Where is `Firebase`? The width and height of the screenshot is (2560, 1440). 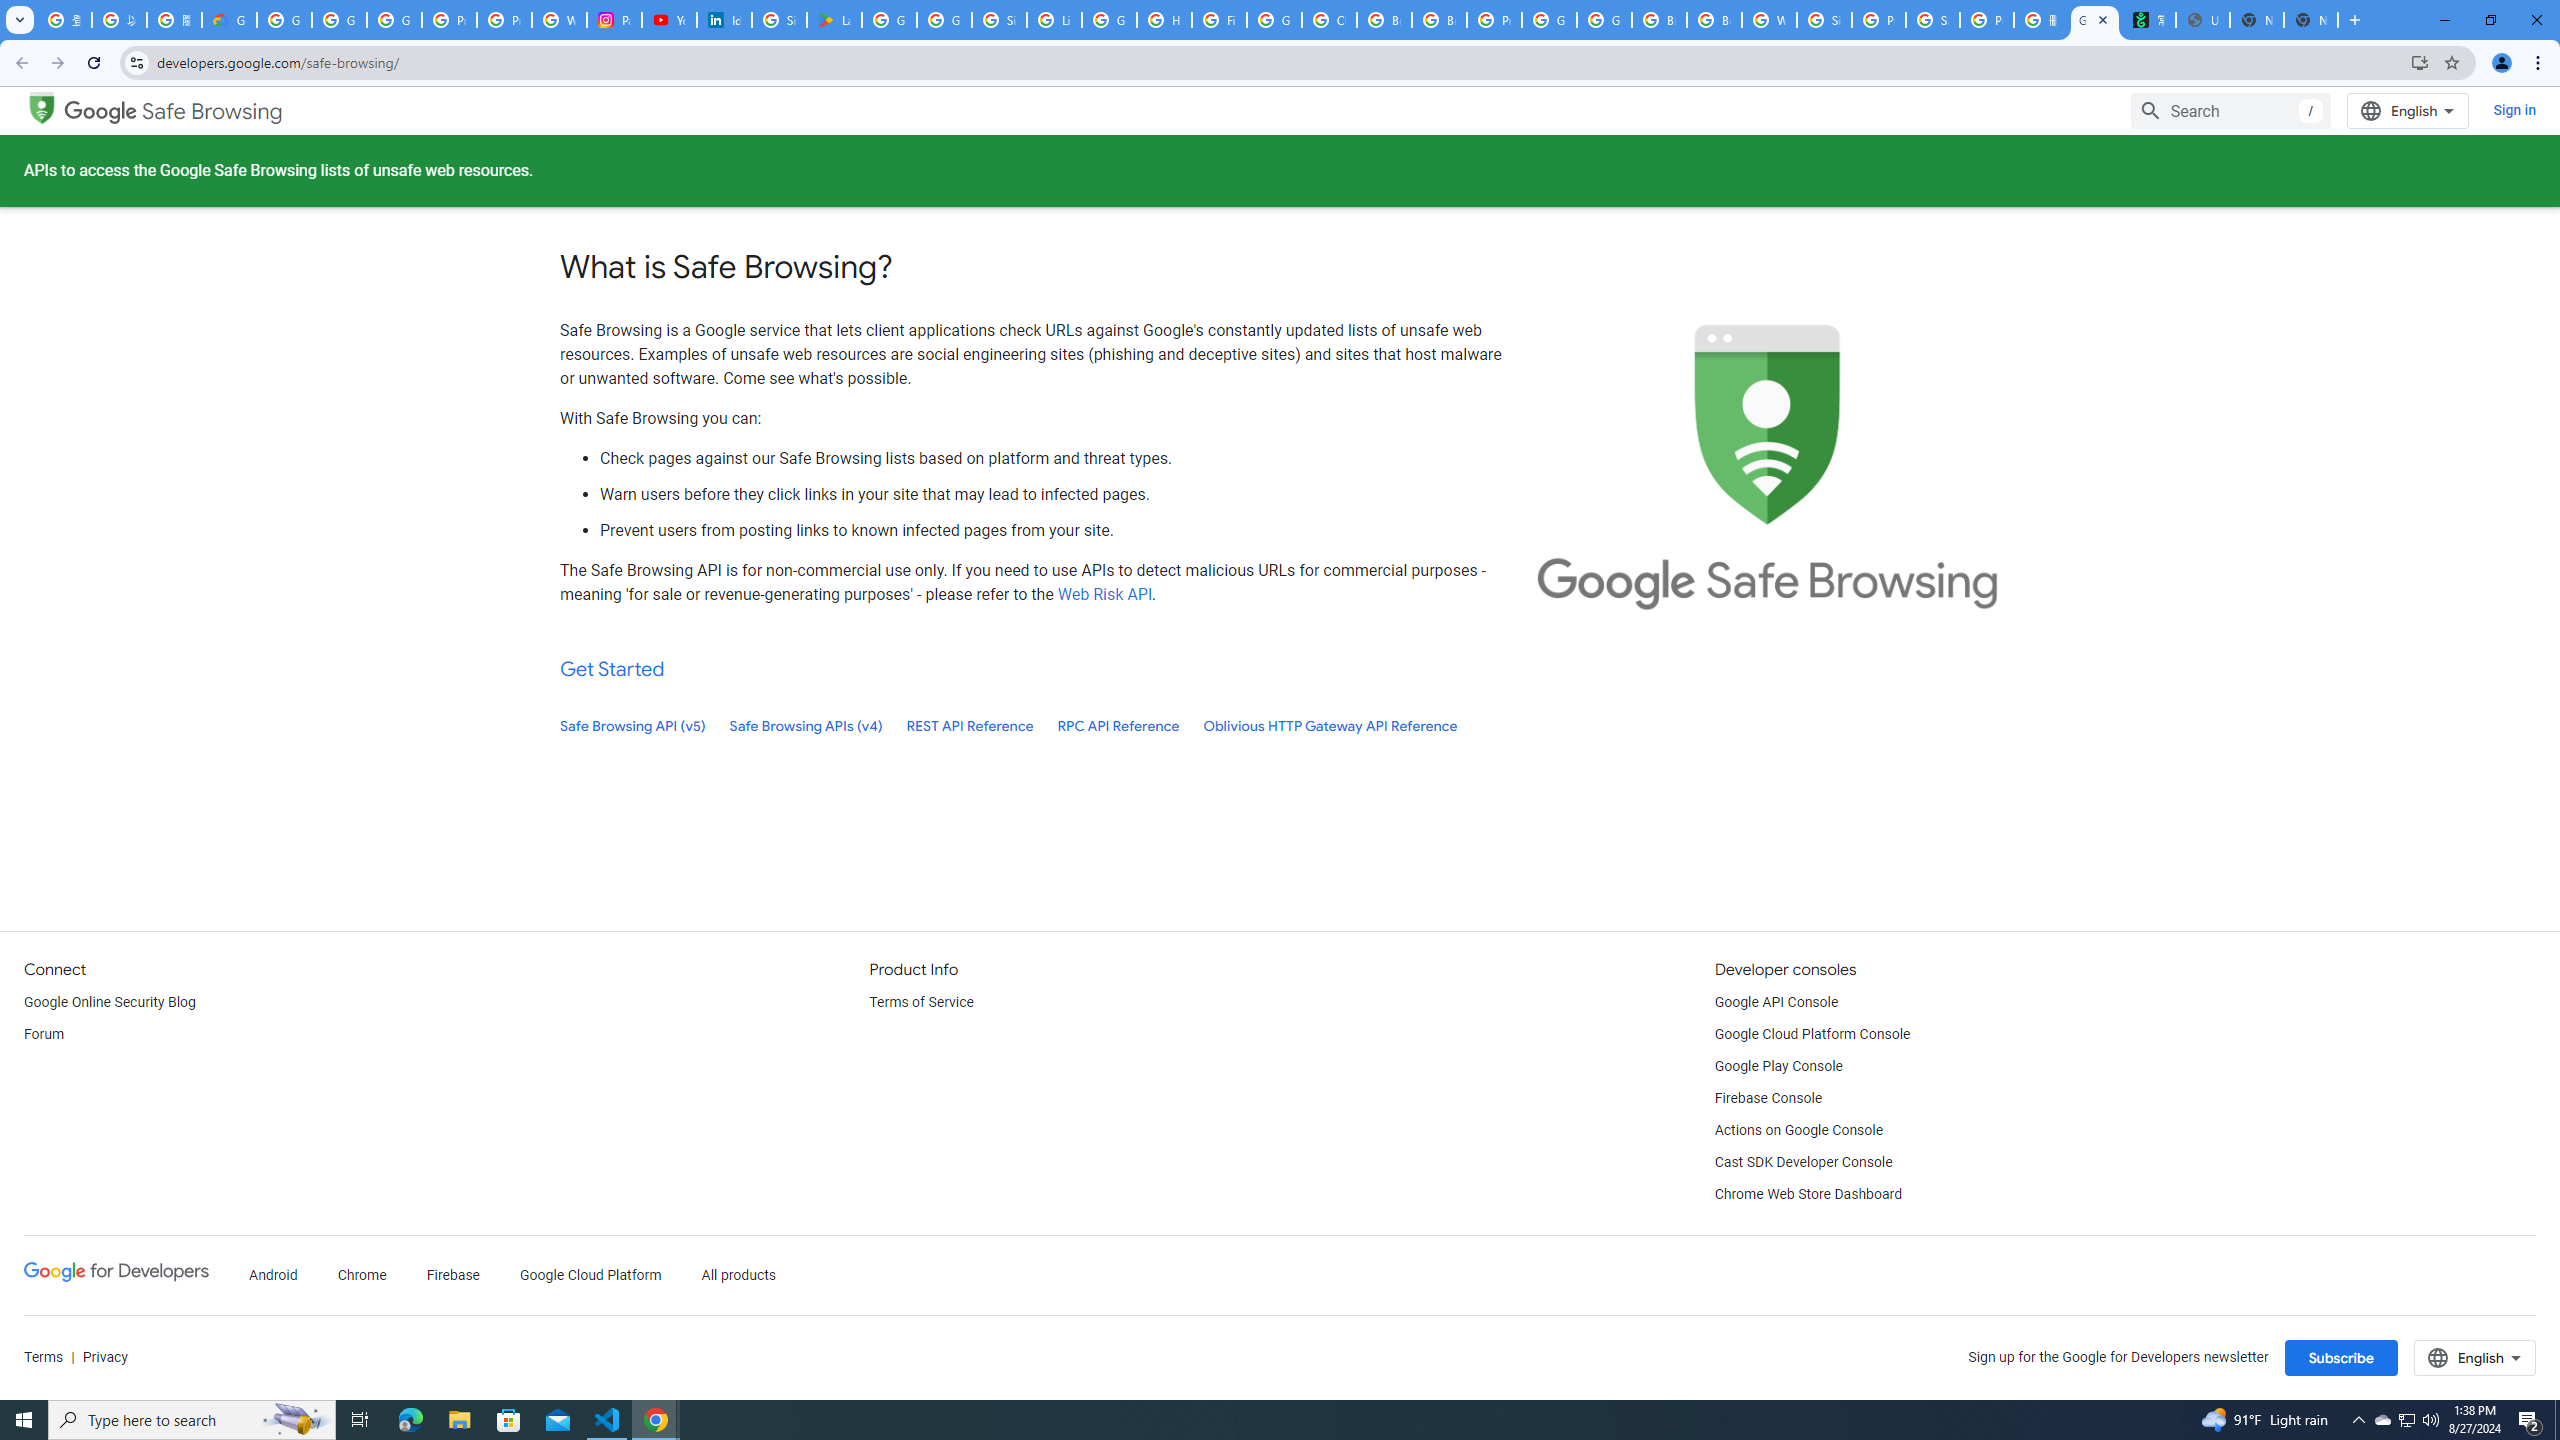 Firebase is located at coordinates (452, 1276).